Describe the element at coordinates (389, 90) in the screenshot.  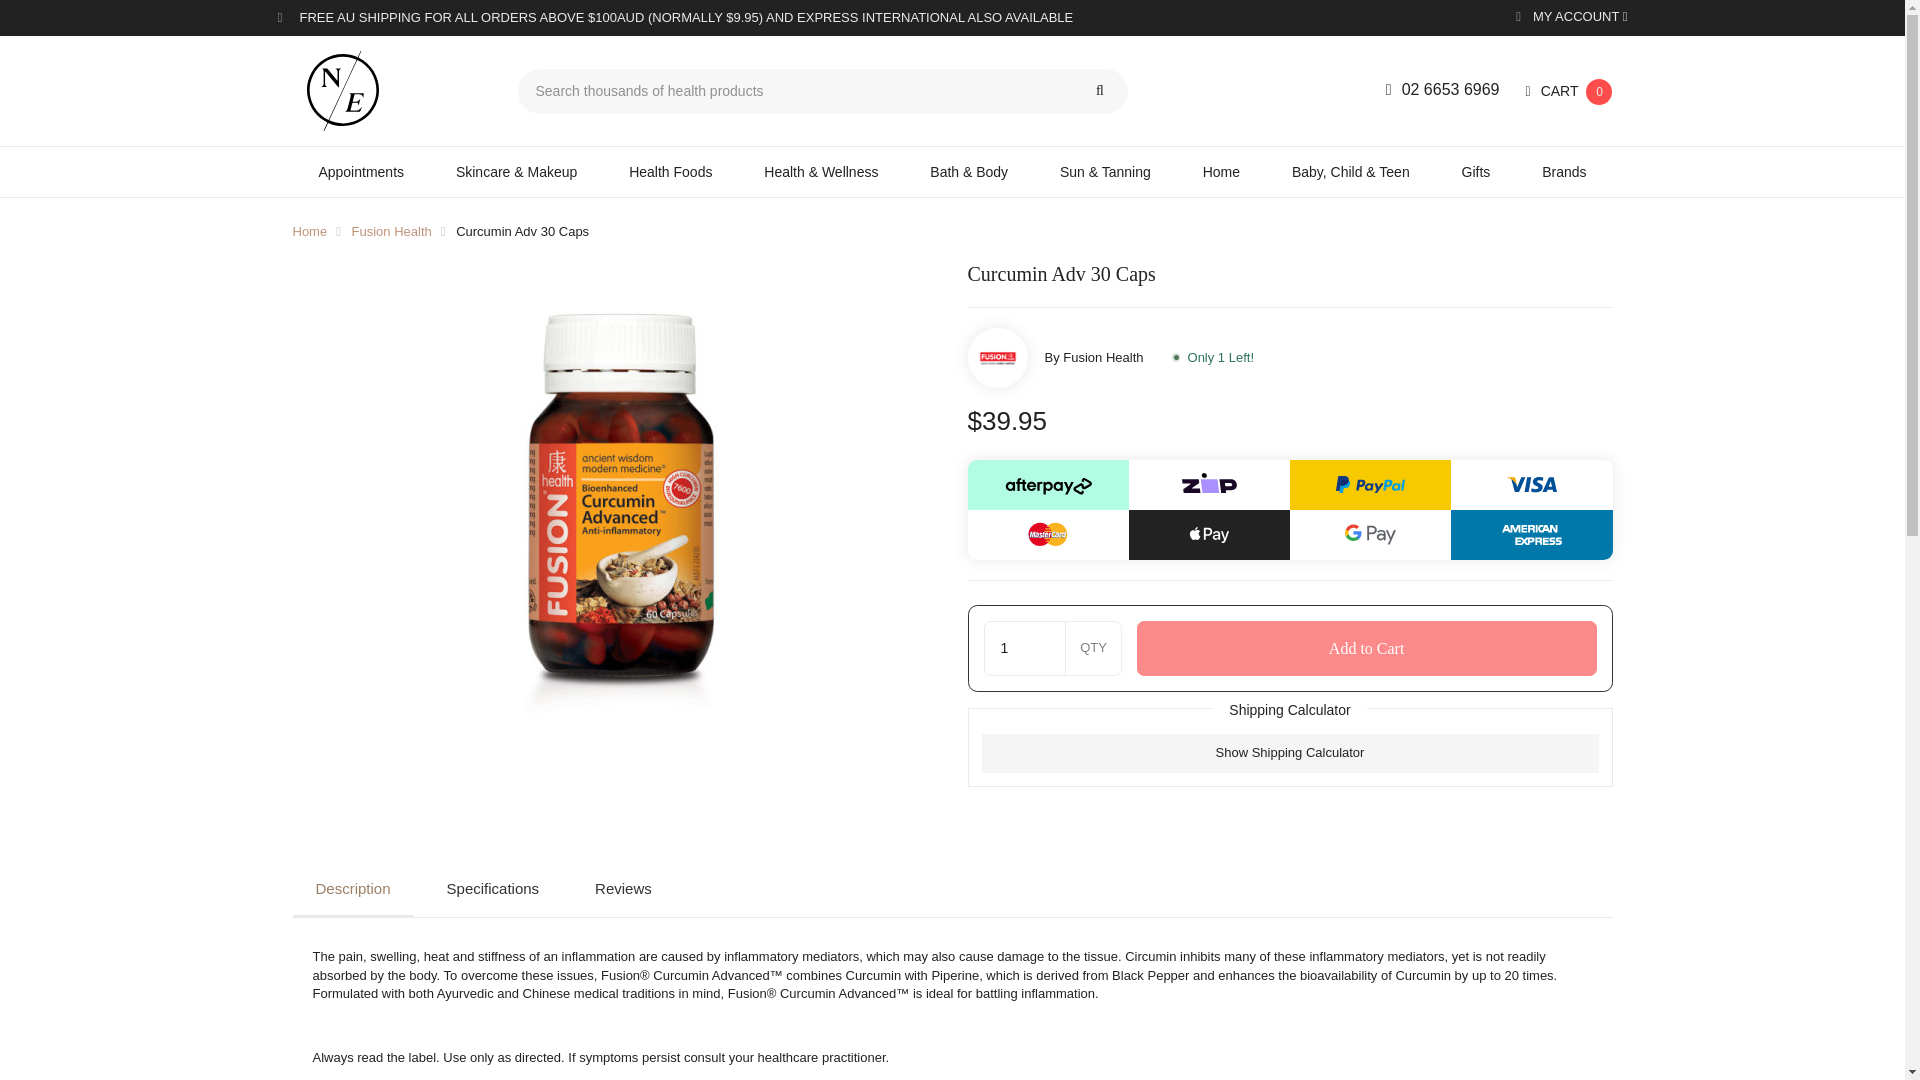
I see `Nourished Earth` at that location.